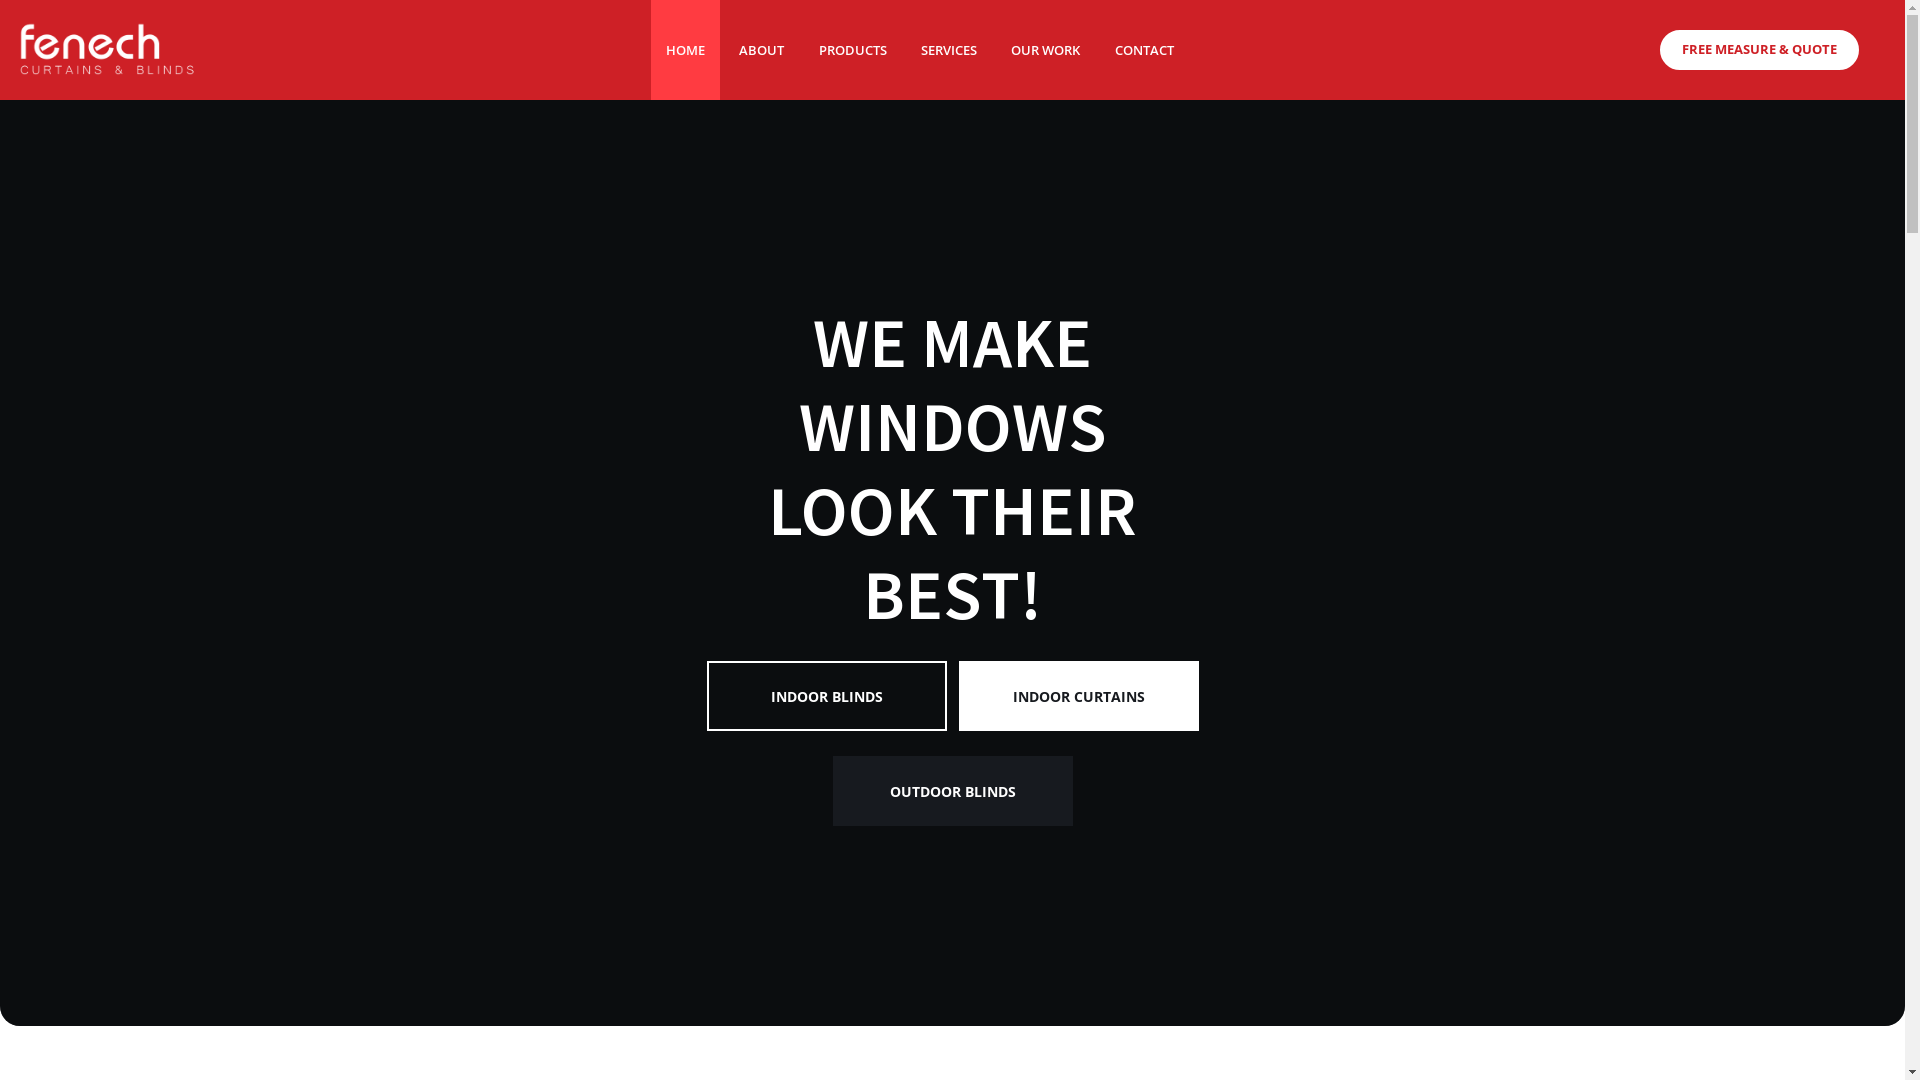 Image resolution: width=1920 pixels, height=1080 pixels. Describe the element at coordinates (853, 50) in the screenshot. I see `PRODUCTS` at that location.